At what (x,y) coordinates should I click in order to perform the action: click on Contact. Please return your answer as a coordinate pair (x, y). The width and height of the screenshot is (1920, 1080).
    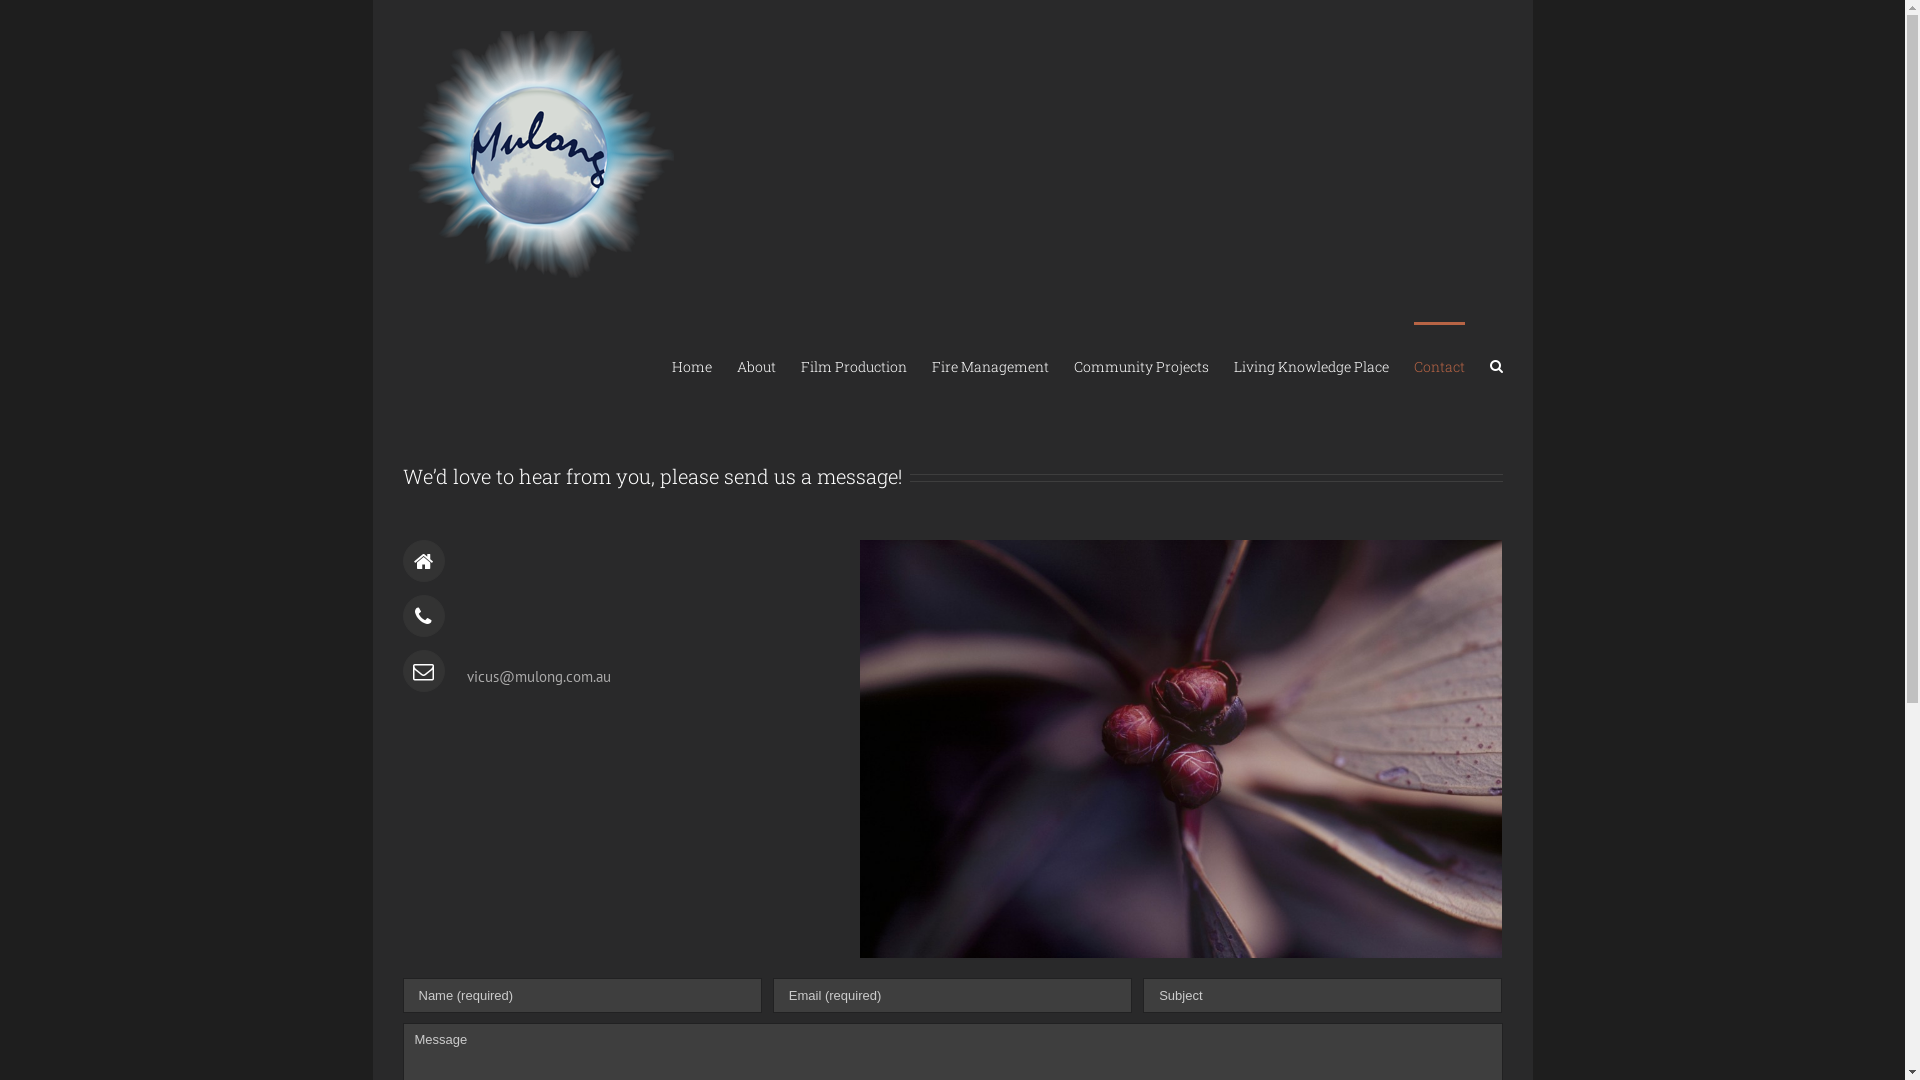
    Looking at the image, I should click on (1440, 365).